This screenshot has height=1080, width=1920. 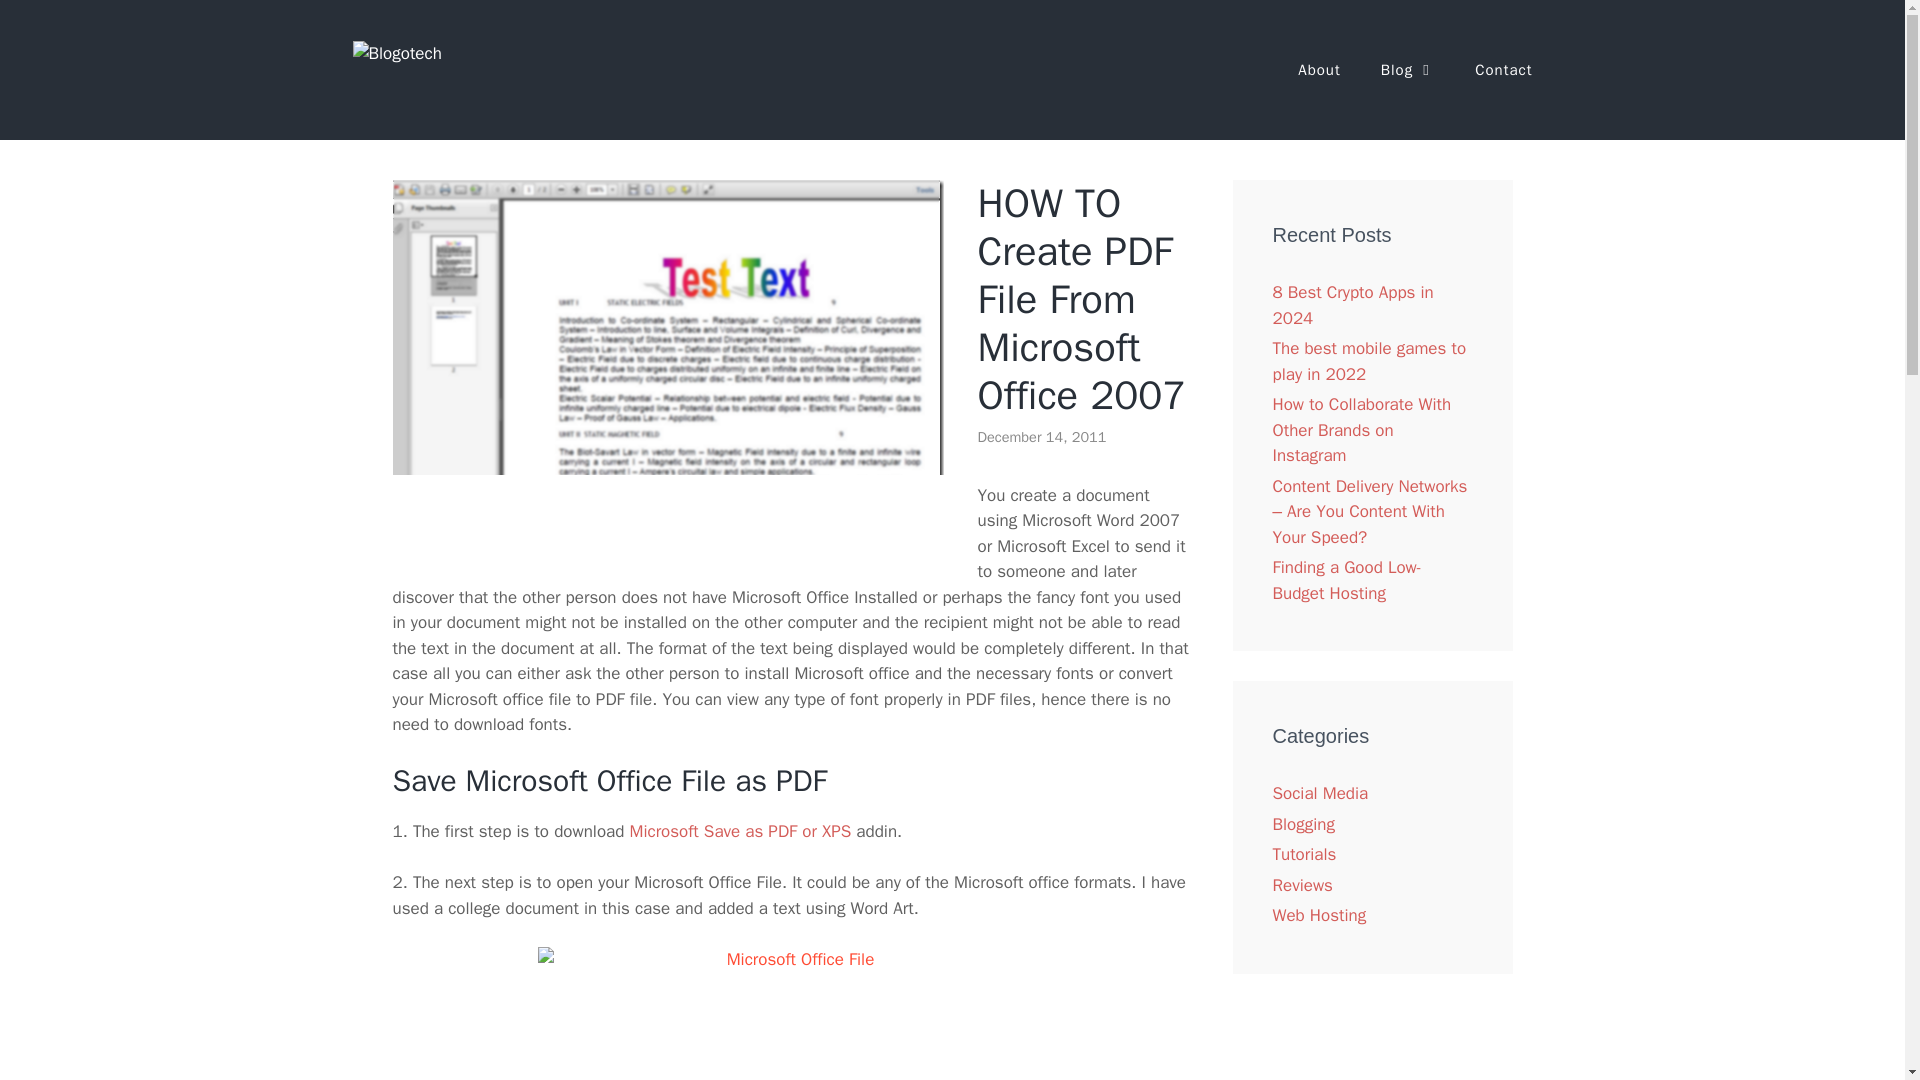 What do you see at coordinates (396, 52) in the screenshot?
I see `Blogotech` at bounding box center [396, 52].